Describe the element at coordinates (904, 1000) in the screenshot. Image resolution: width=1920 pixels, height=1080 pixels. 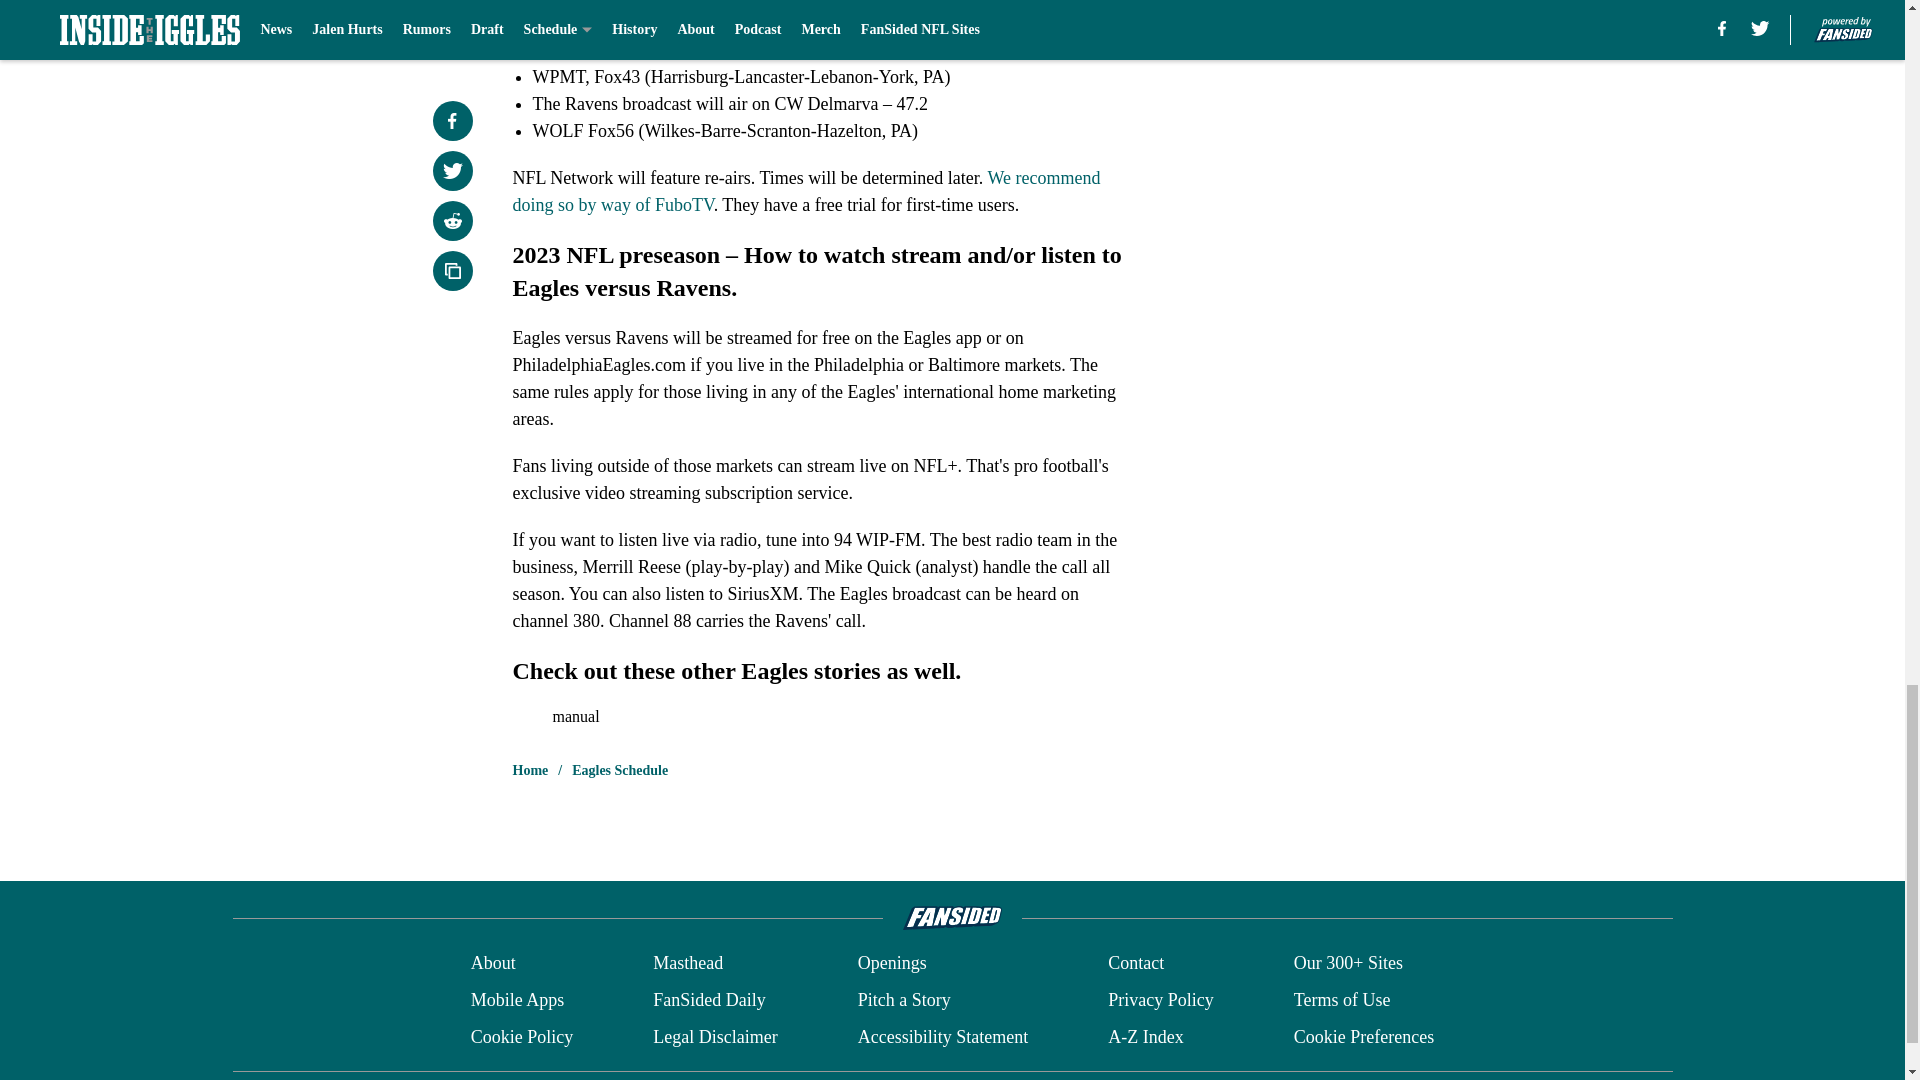
I see `Pitch a Story` at that location.